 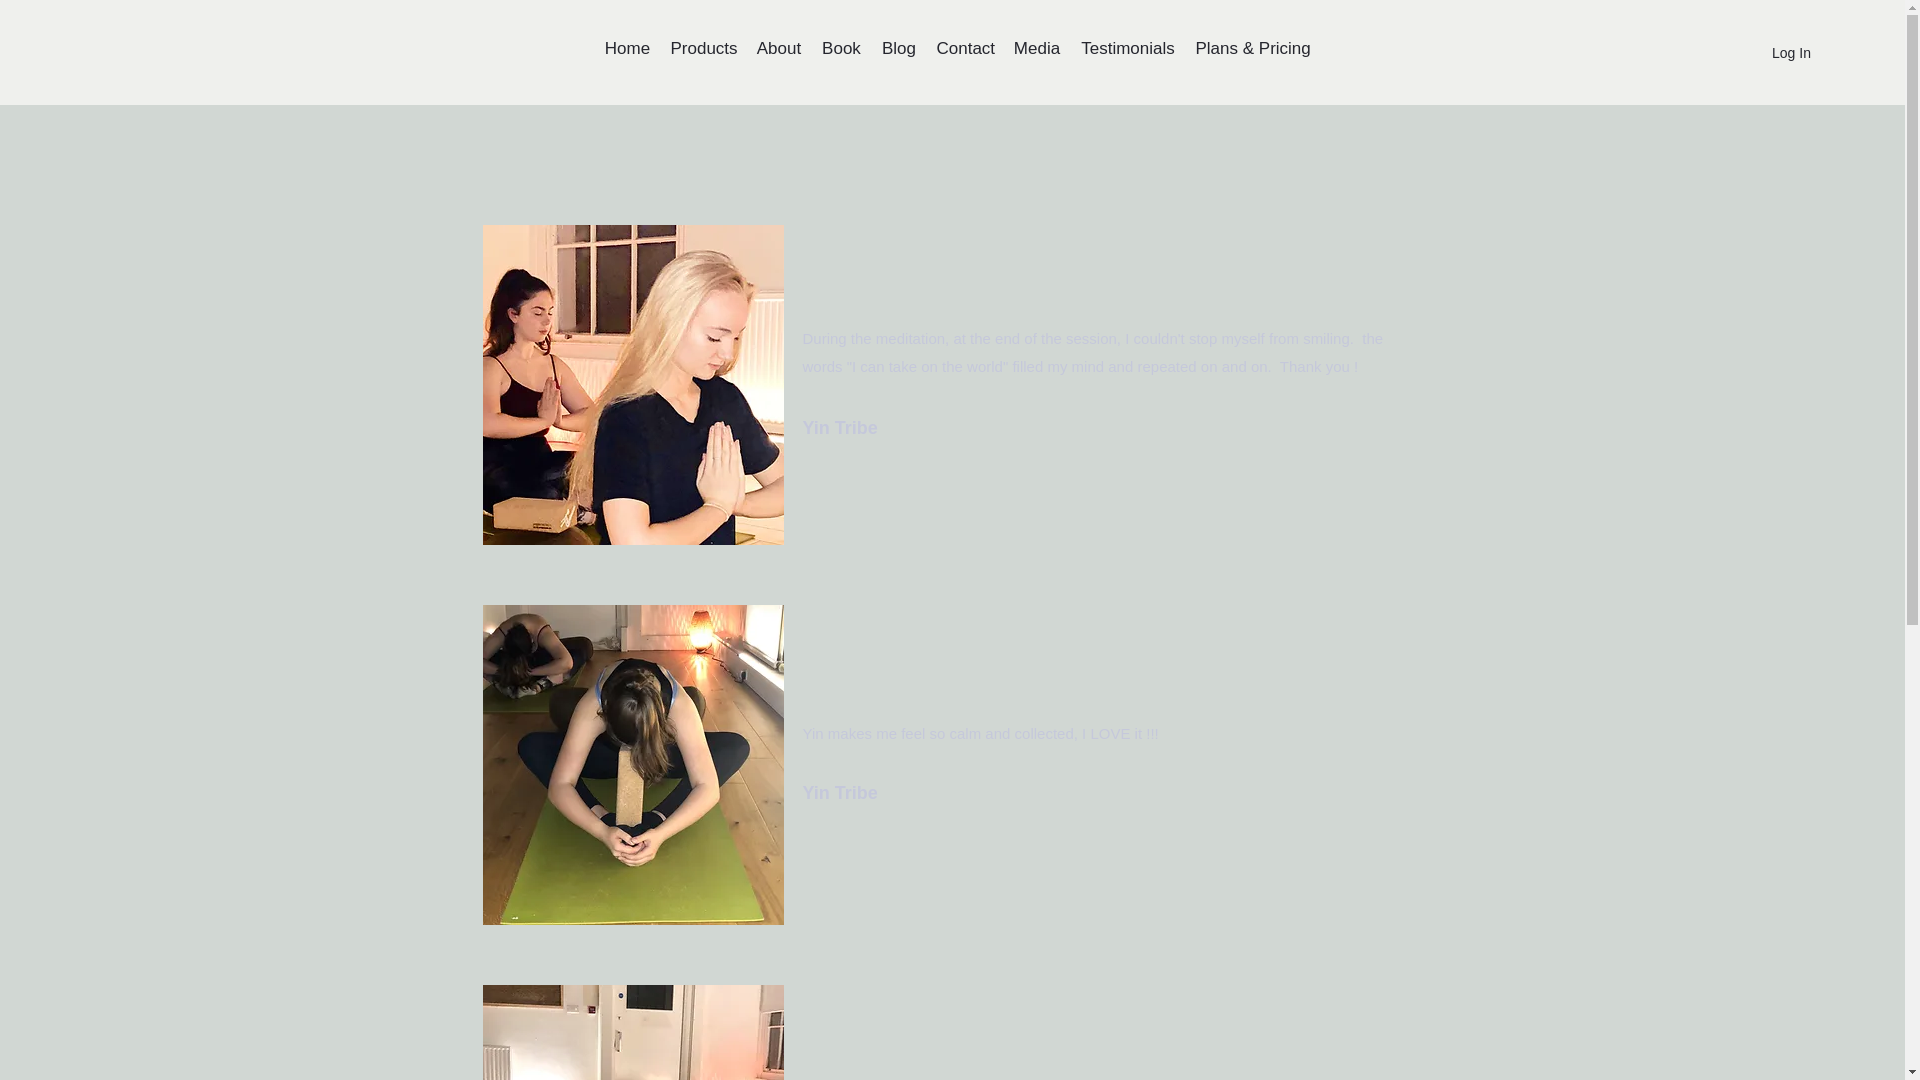 What do you see at coordinates (898, 48) in the screenshot?
I see `Blog` at bounding box center [898, 48].